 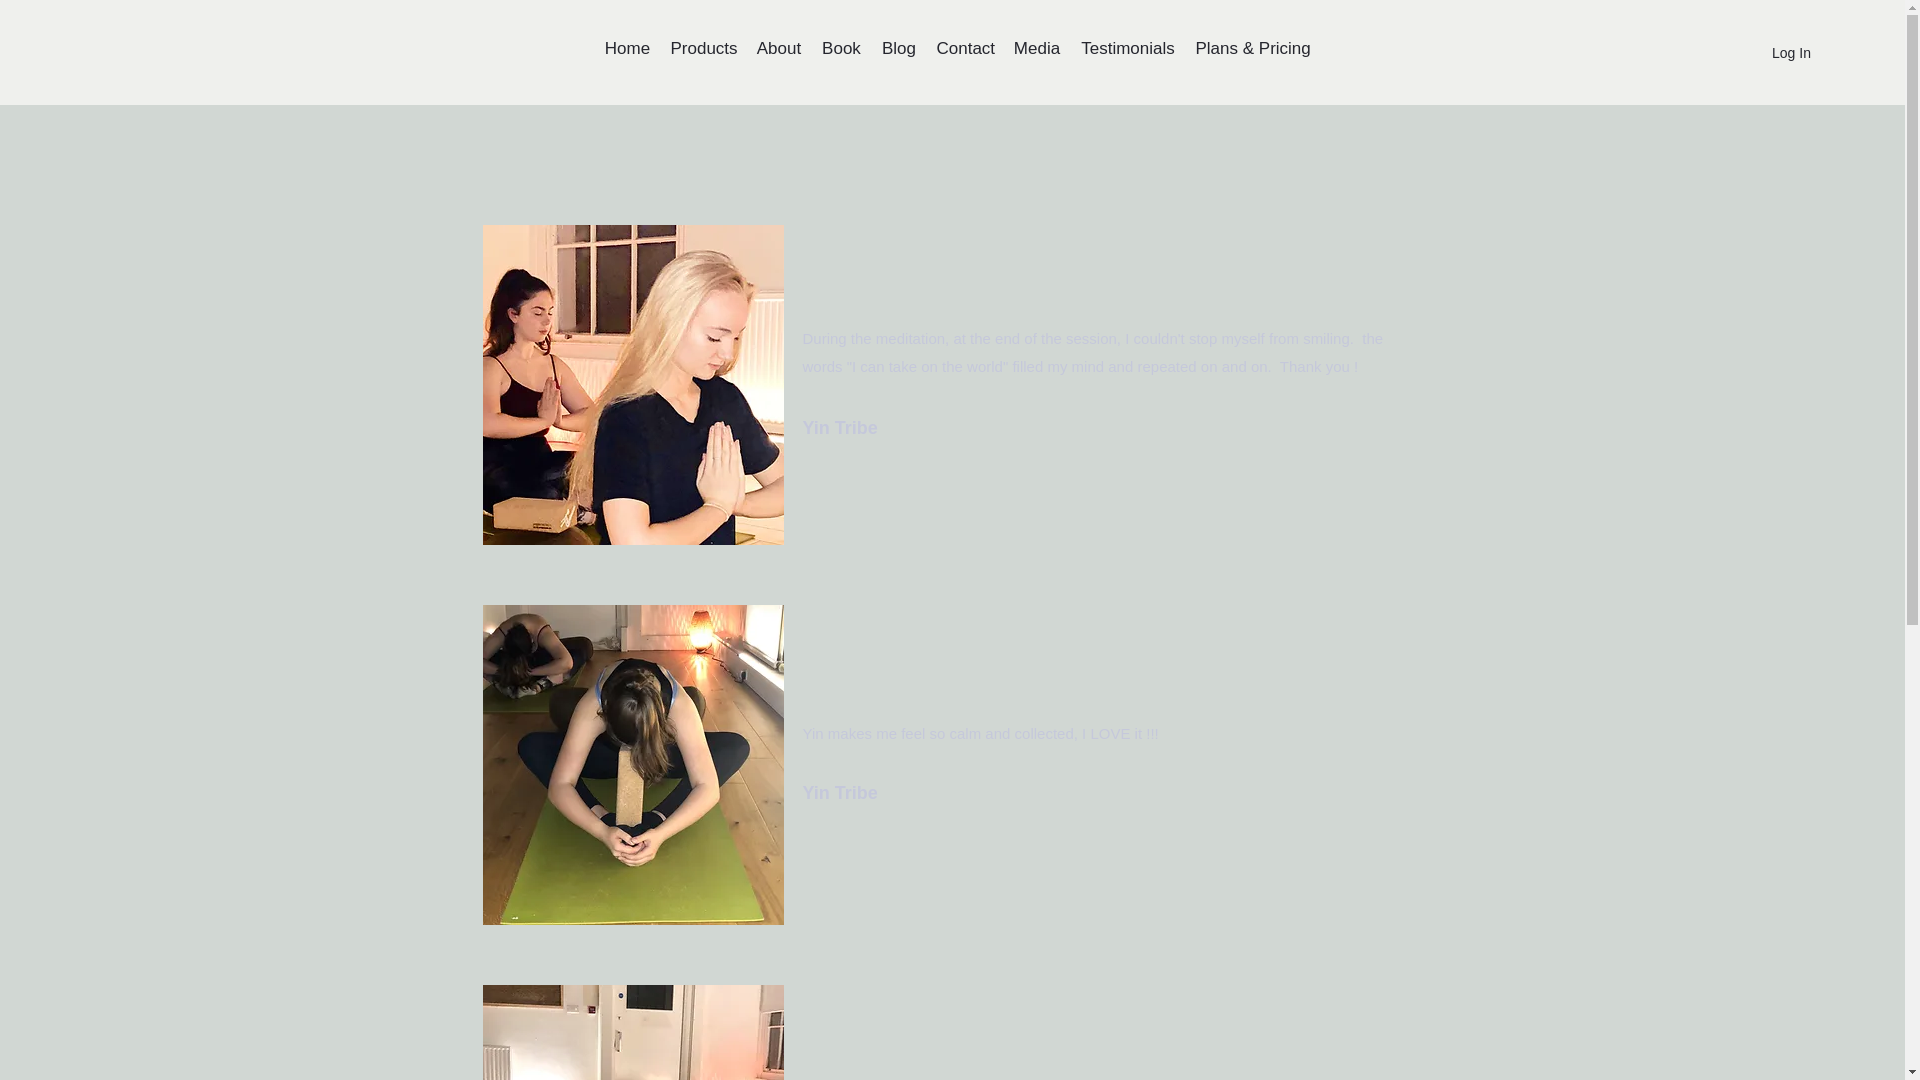 What do you see at coordinates (898, 48) in the screenshot?
I see `Blog` at bounding box center [898, 48].